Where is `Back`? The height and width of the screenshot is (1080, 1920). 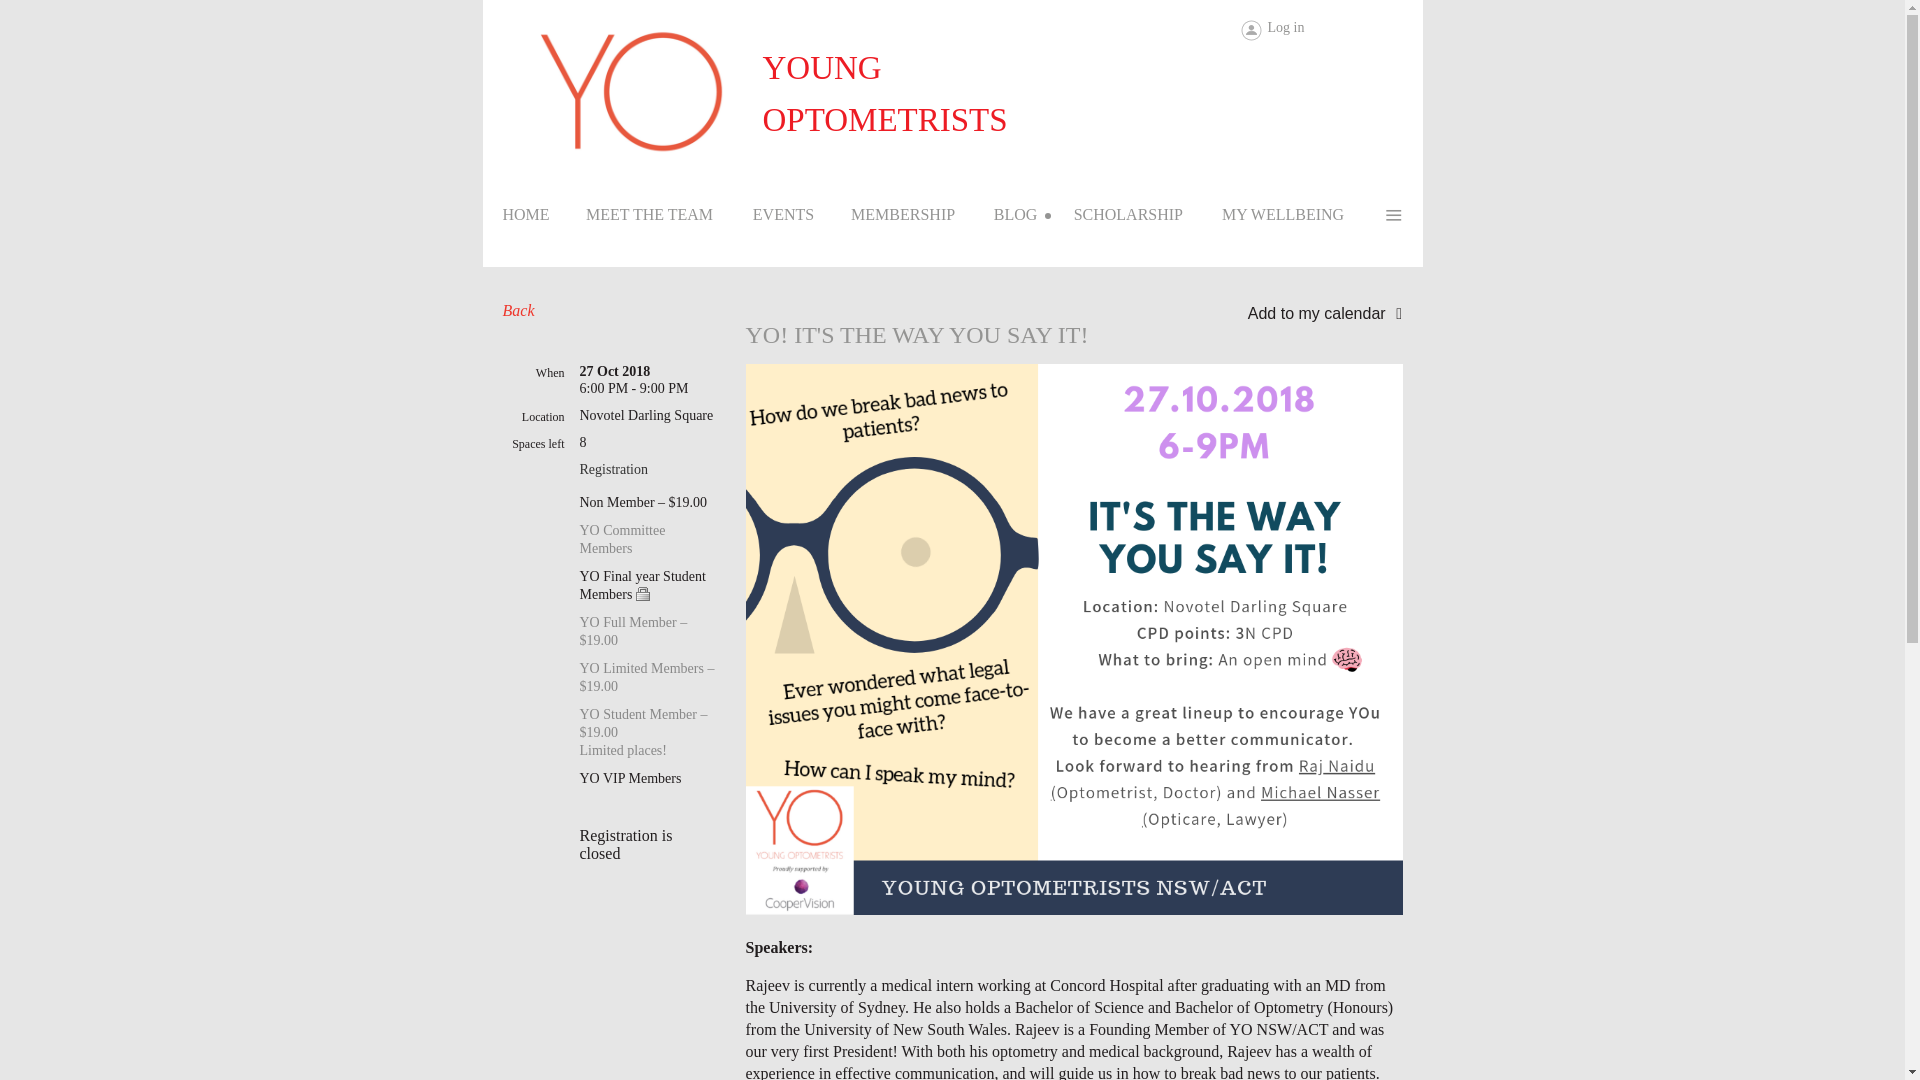
Back is located at coordinates (517, 310).